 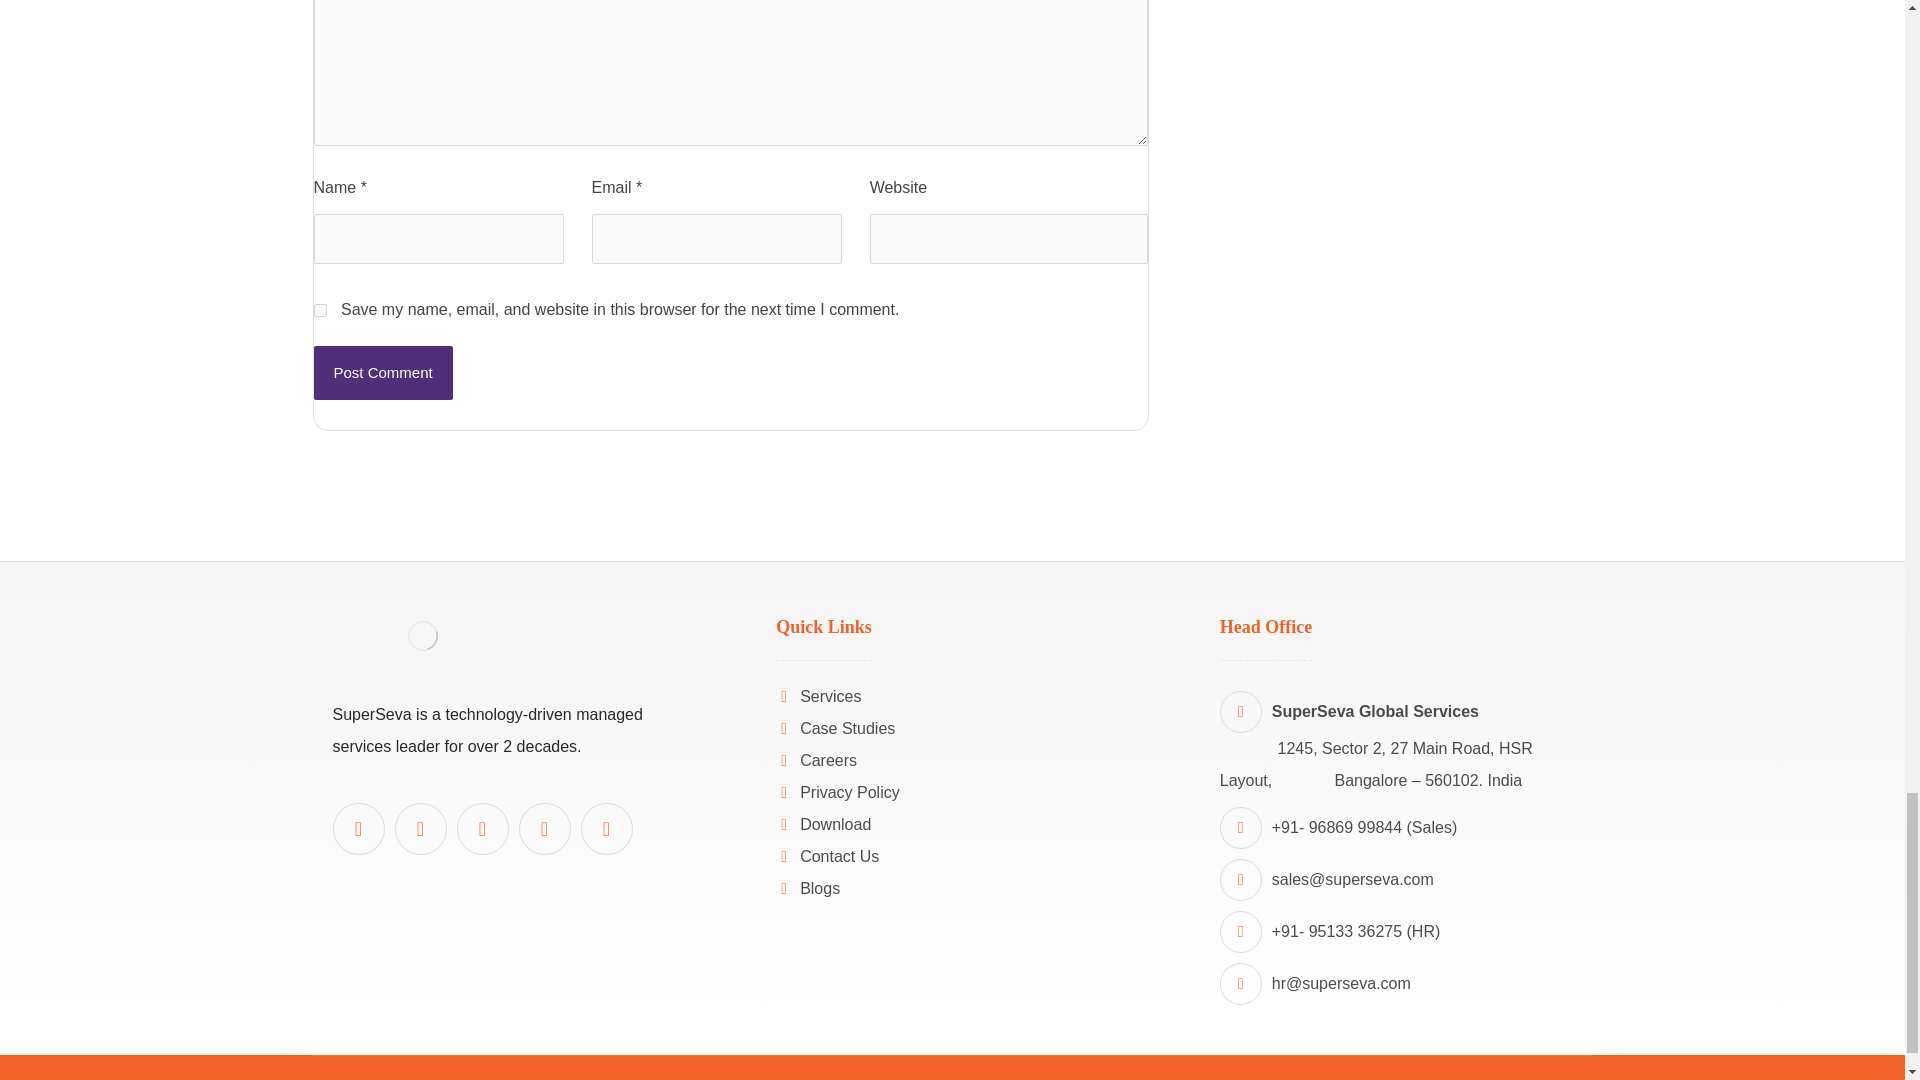 I want to click on Linkedin, so click(x=358, y=829).